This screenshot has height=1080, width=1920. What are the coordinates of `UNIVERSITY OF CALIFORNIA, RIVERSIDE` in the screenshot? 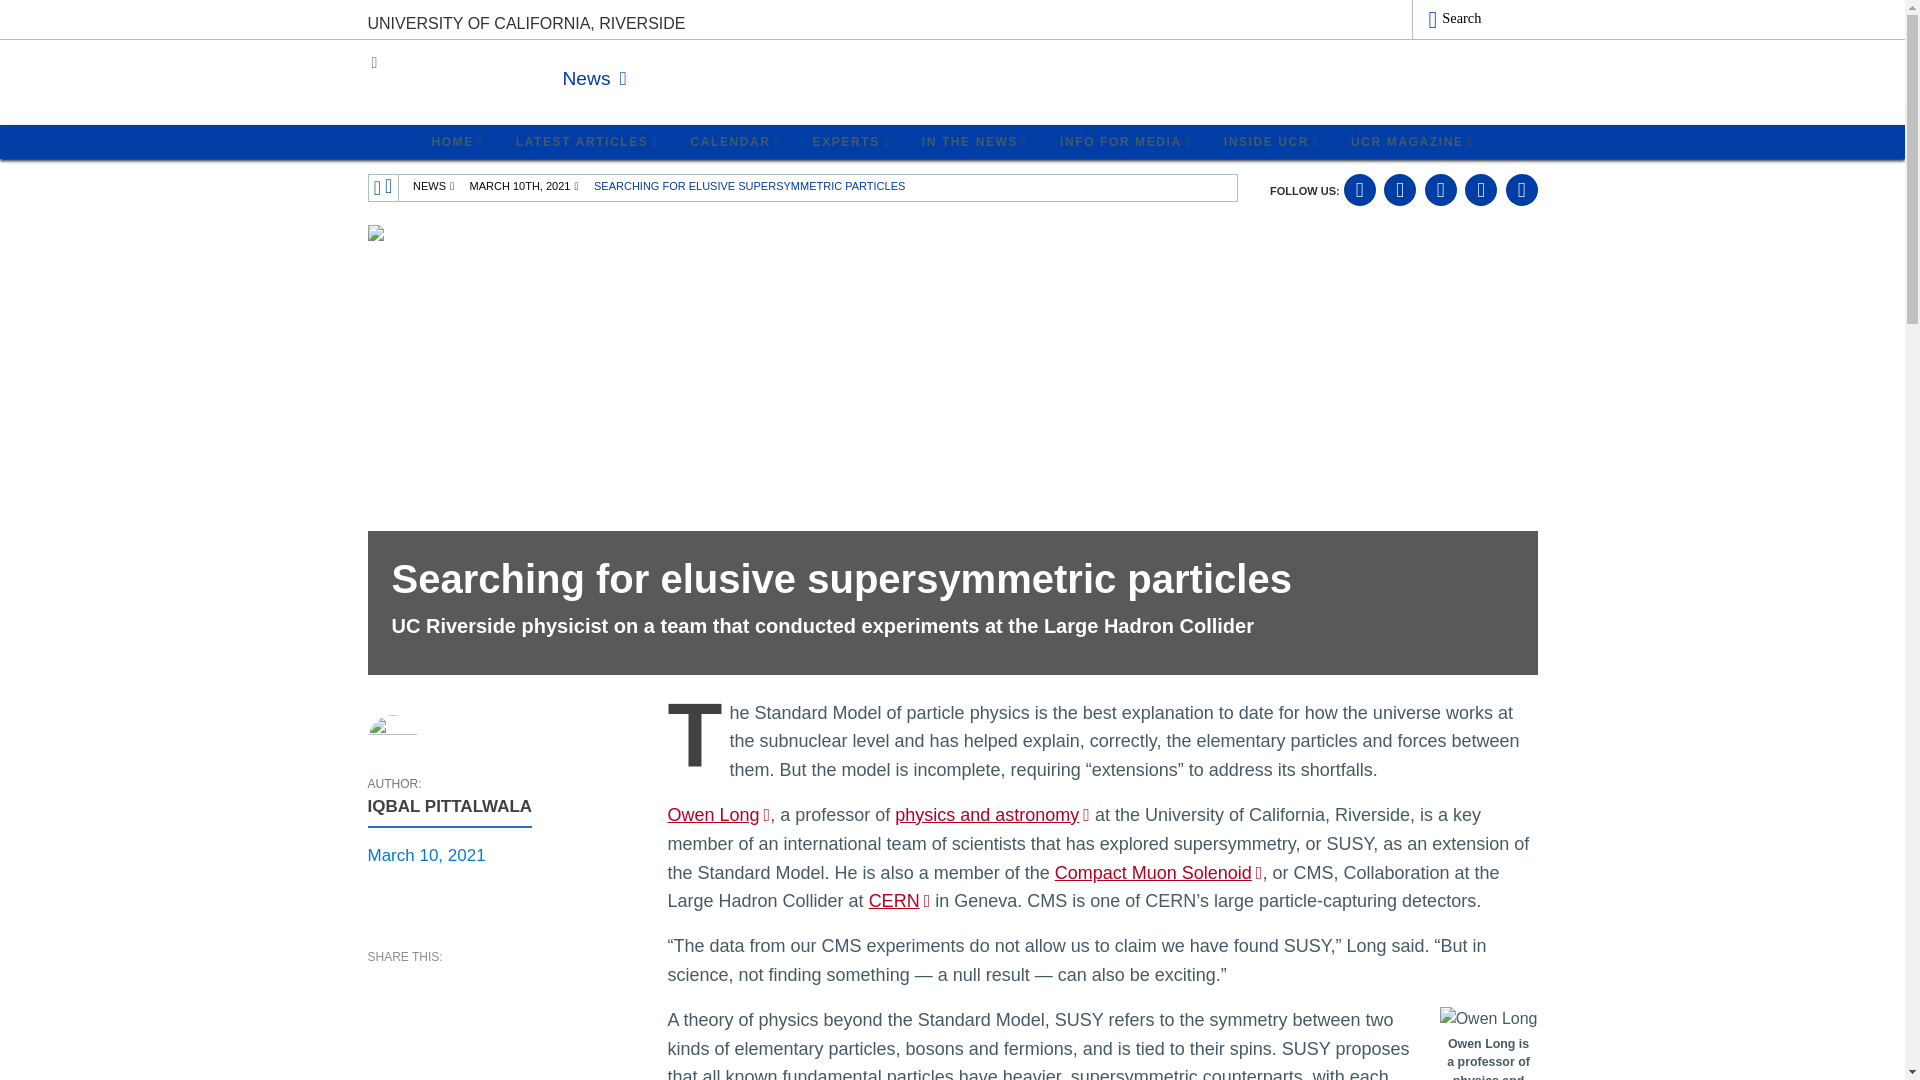 It's located at (526, 24).